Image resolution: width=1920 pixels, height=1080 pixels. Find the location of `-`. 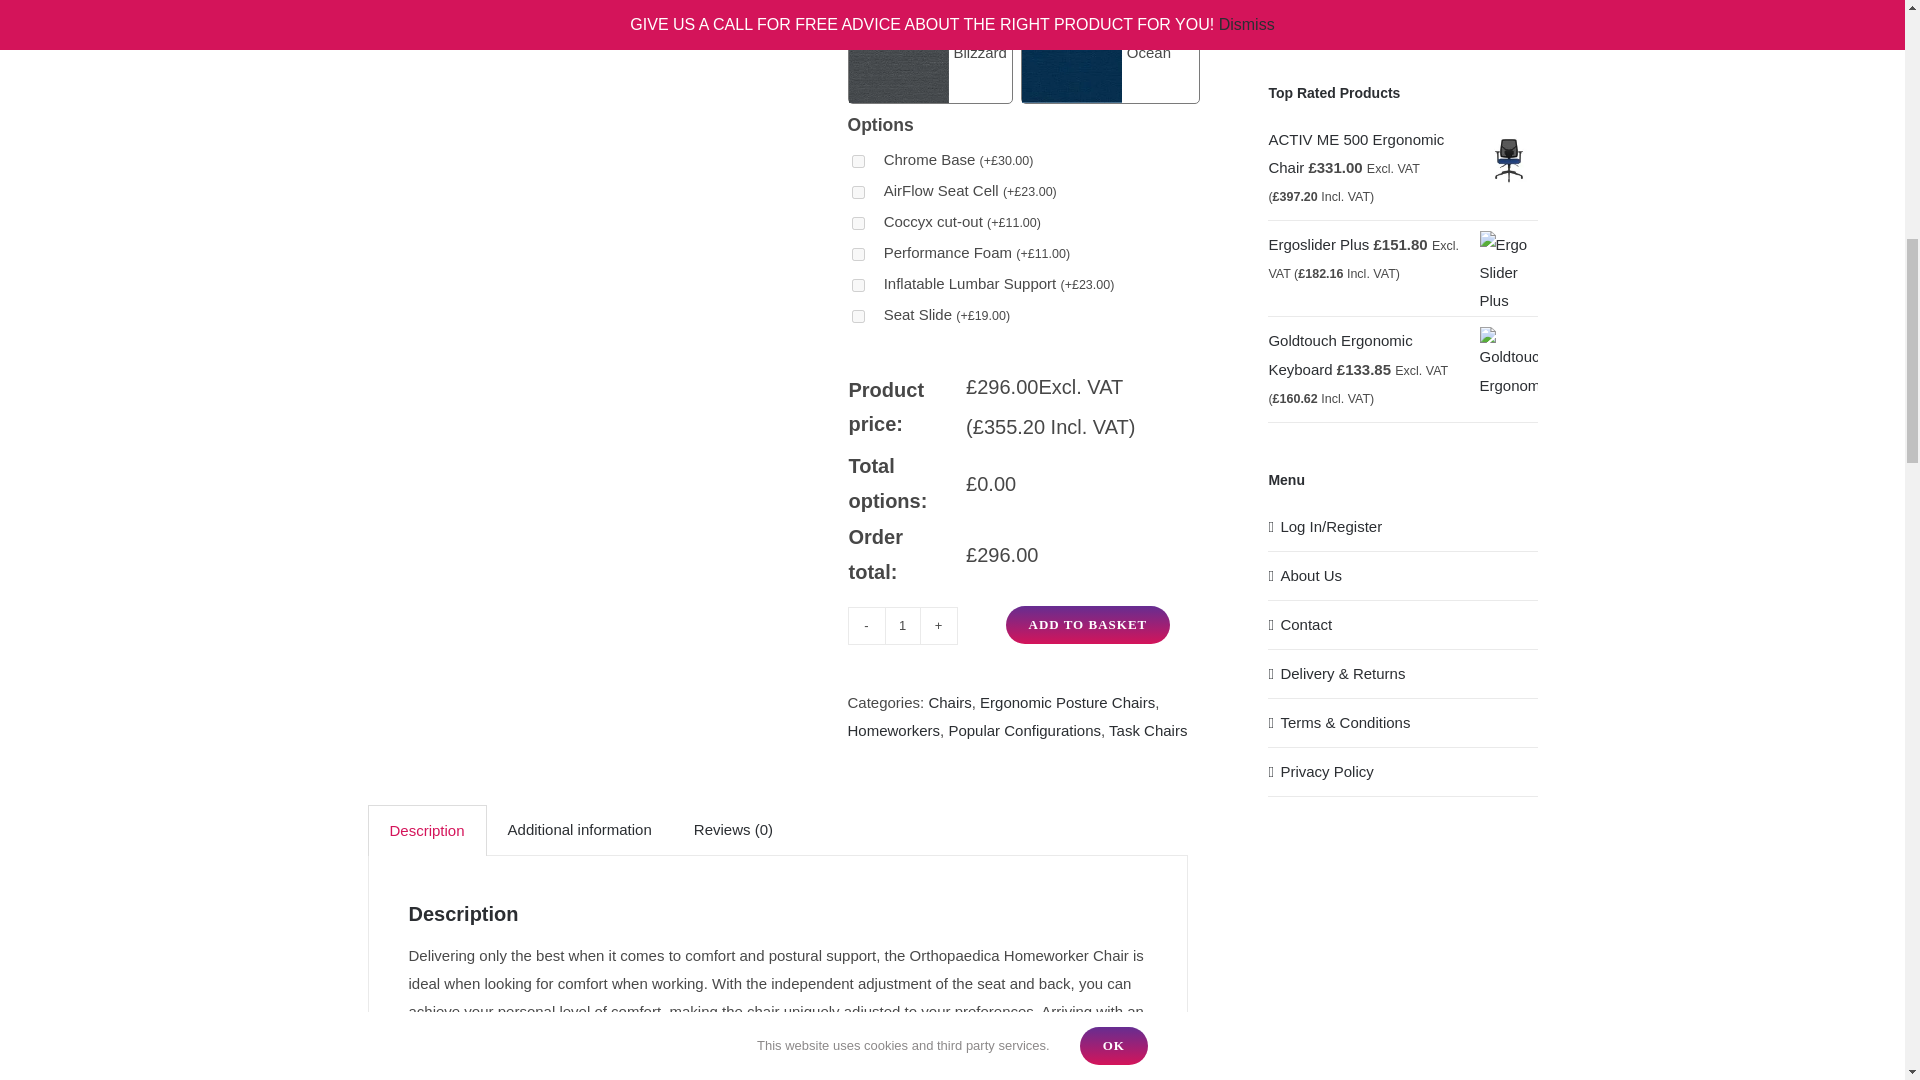

- is located at coordinates (866, 626).